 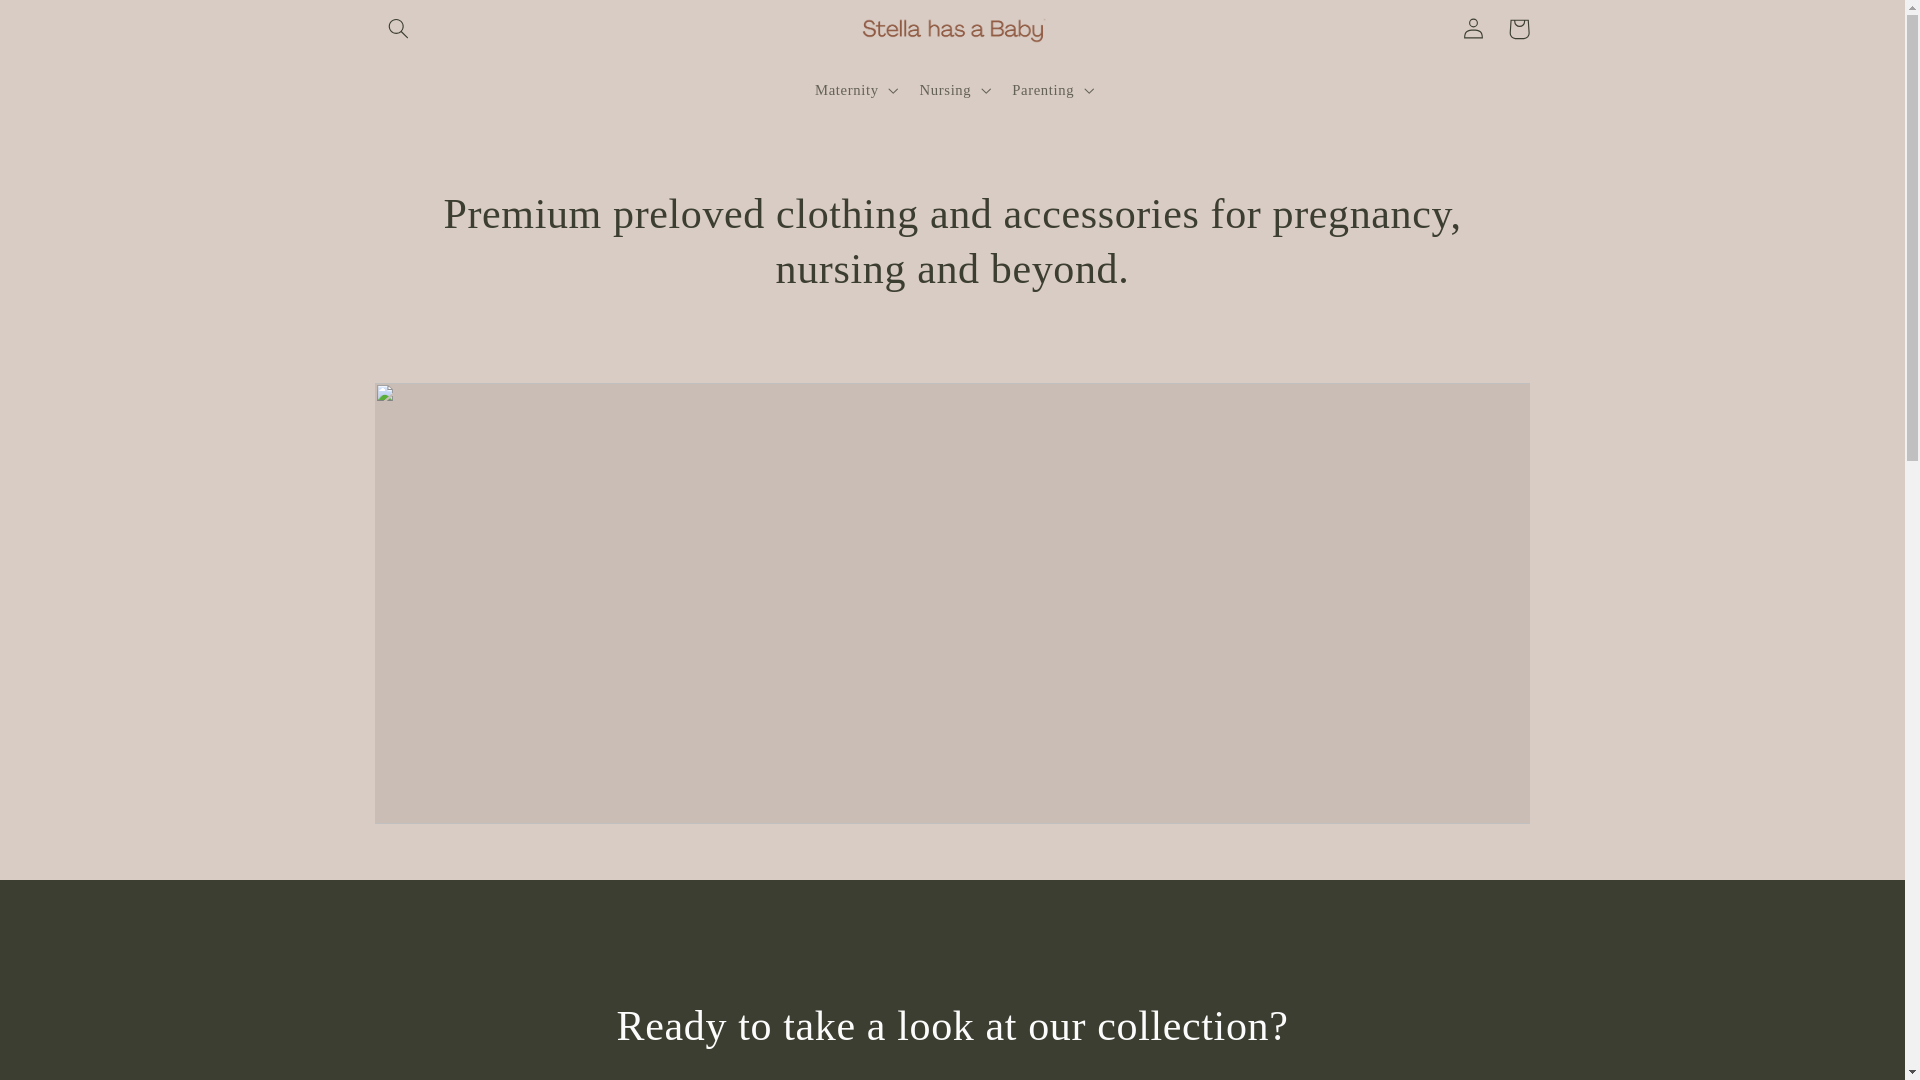 What do you see at coordinates (63, 24) in the screenshot?
I see `Skip to content` at bounding box center [63, 24].